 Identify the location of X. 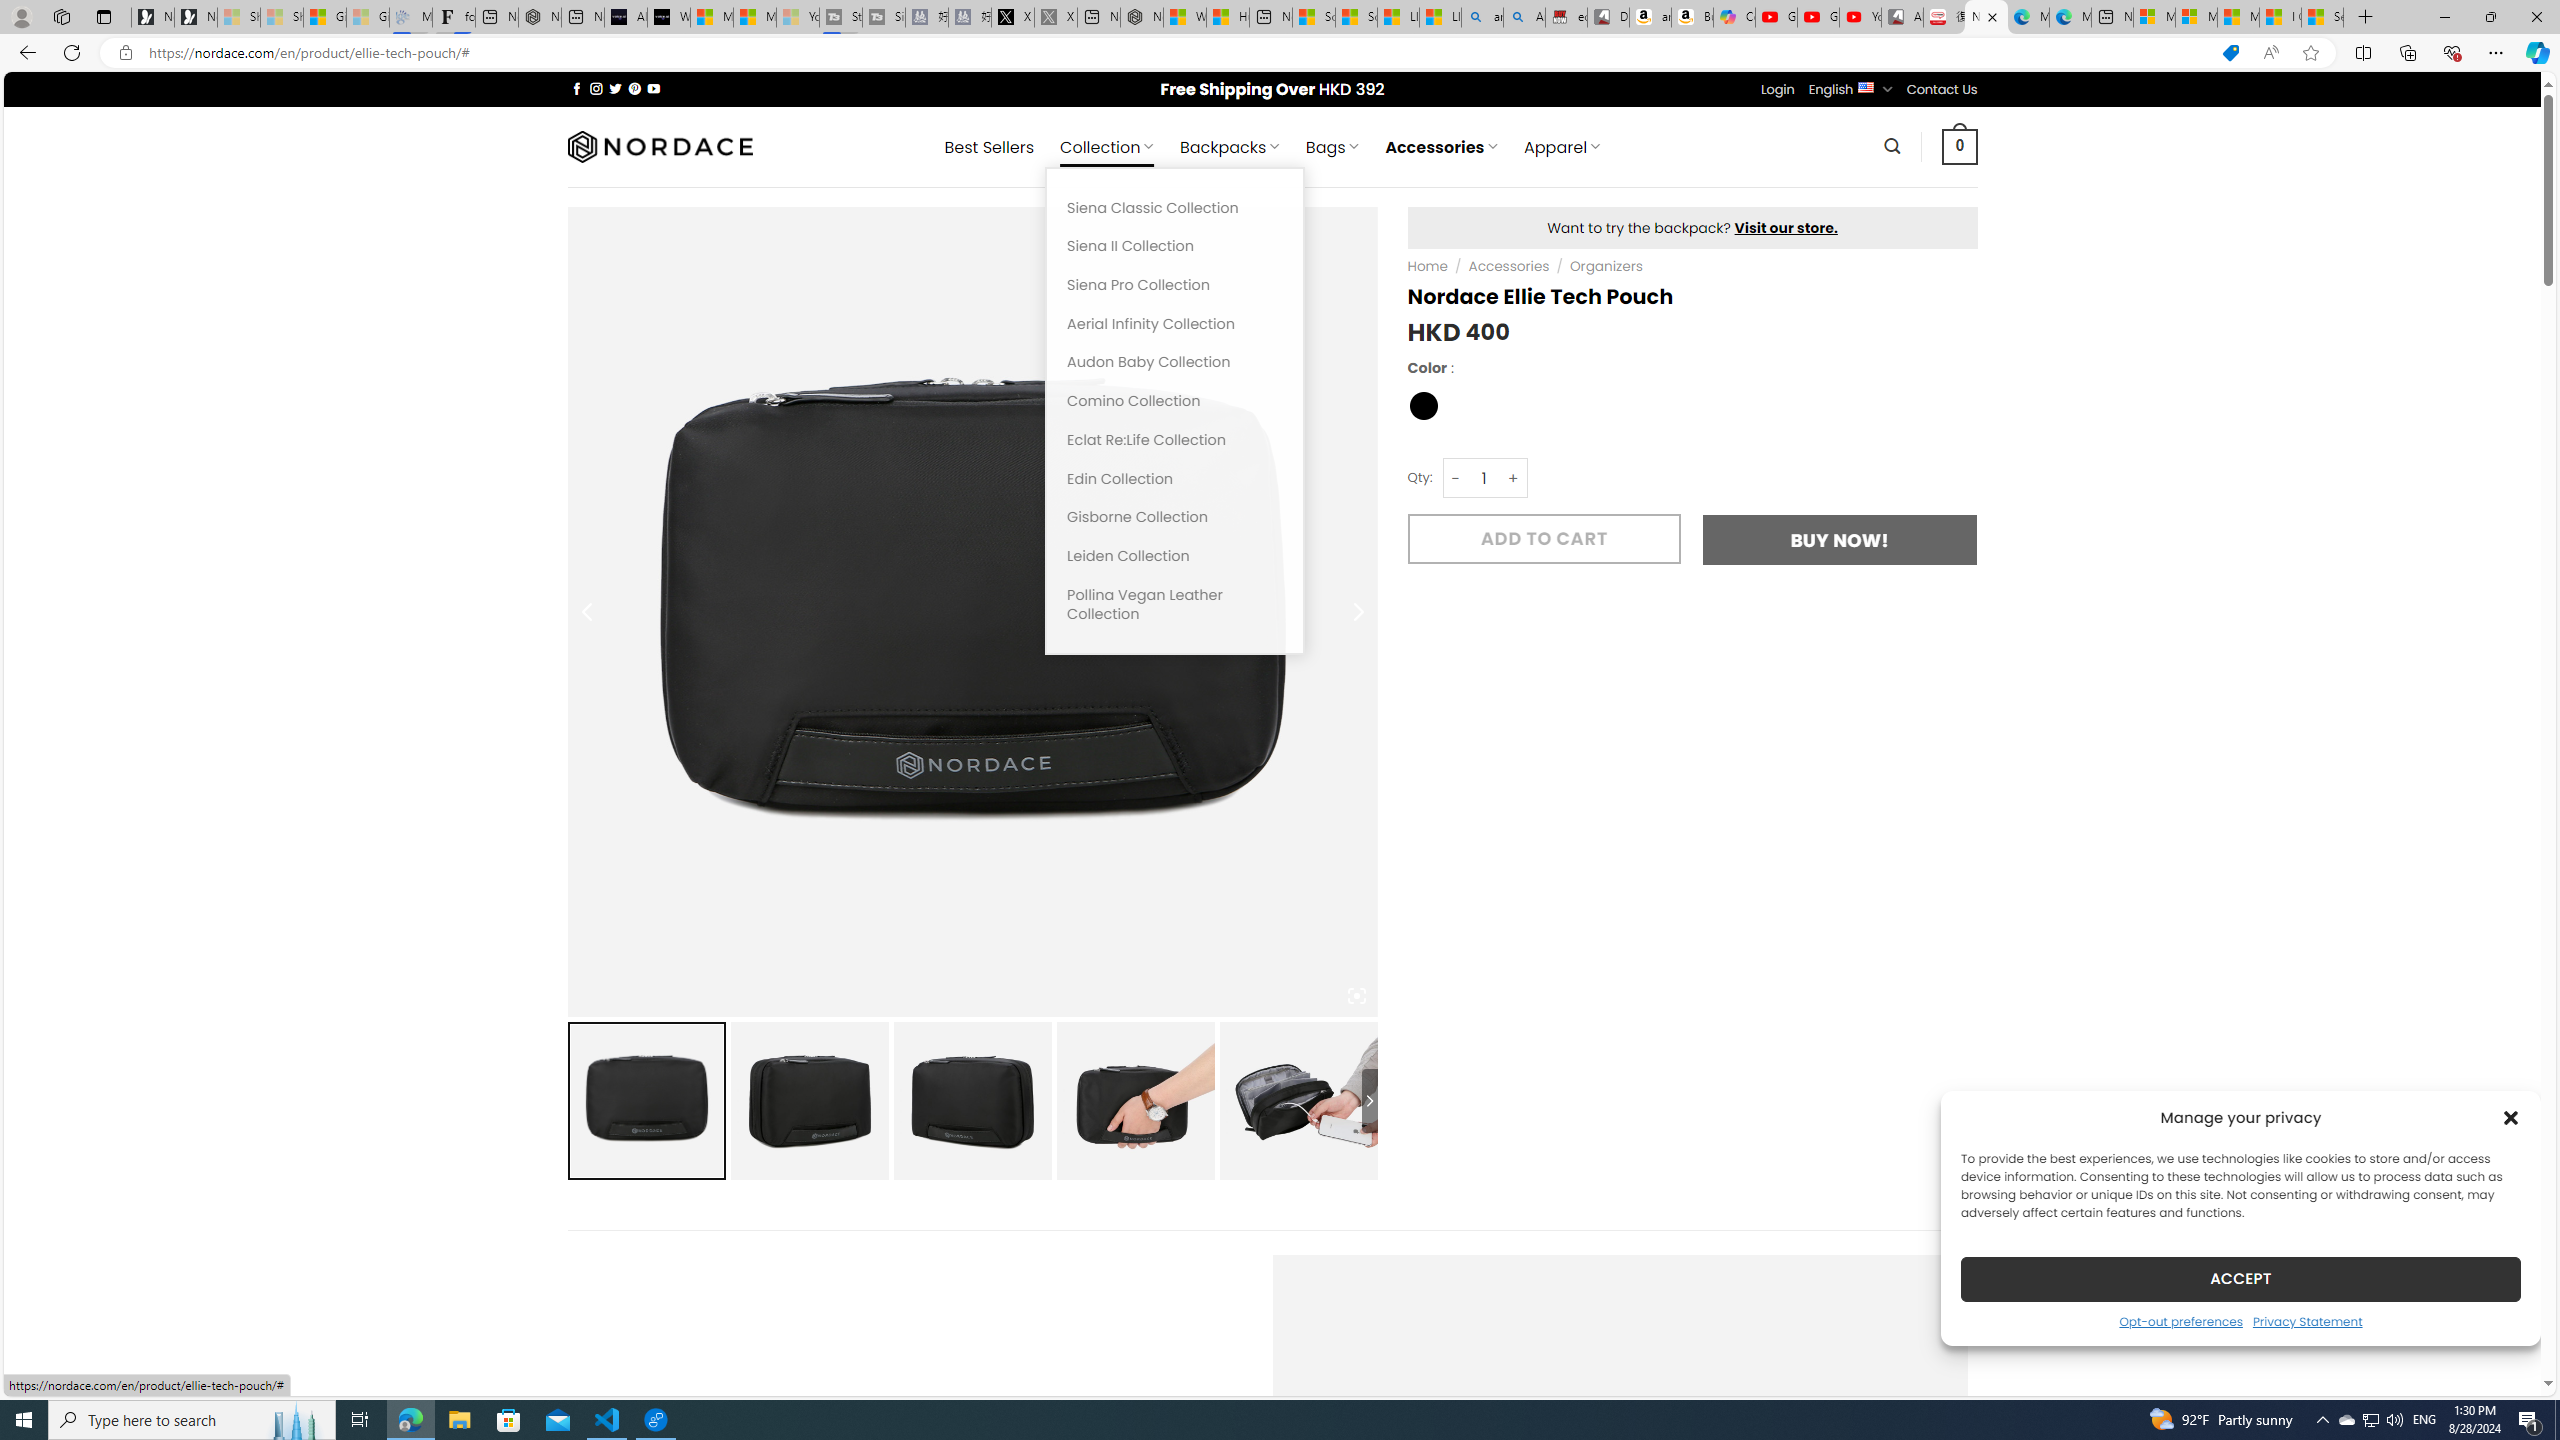
(1012, 17).